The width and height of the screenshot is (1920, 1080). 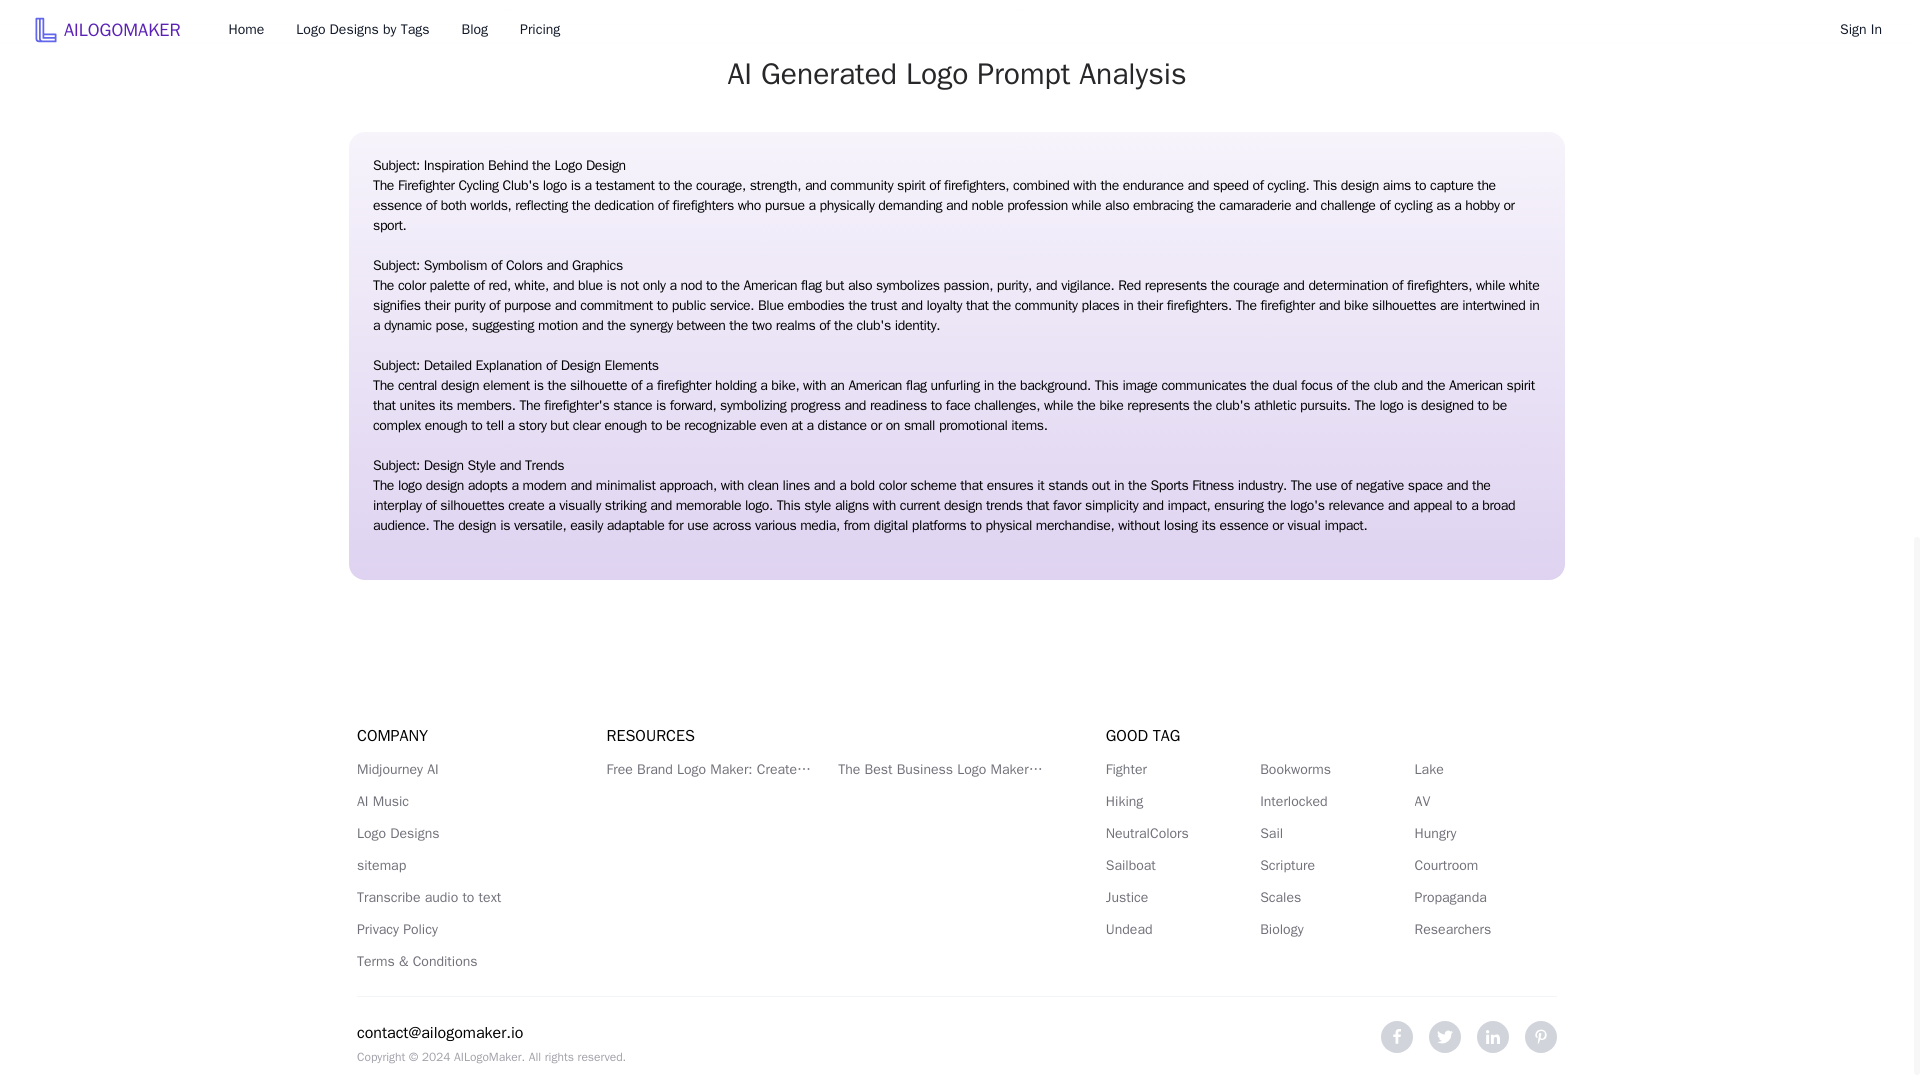 I want to click on Transcribe audio to text, so click(x=458, y=898).